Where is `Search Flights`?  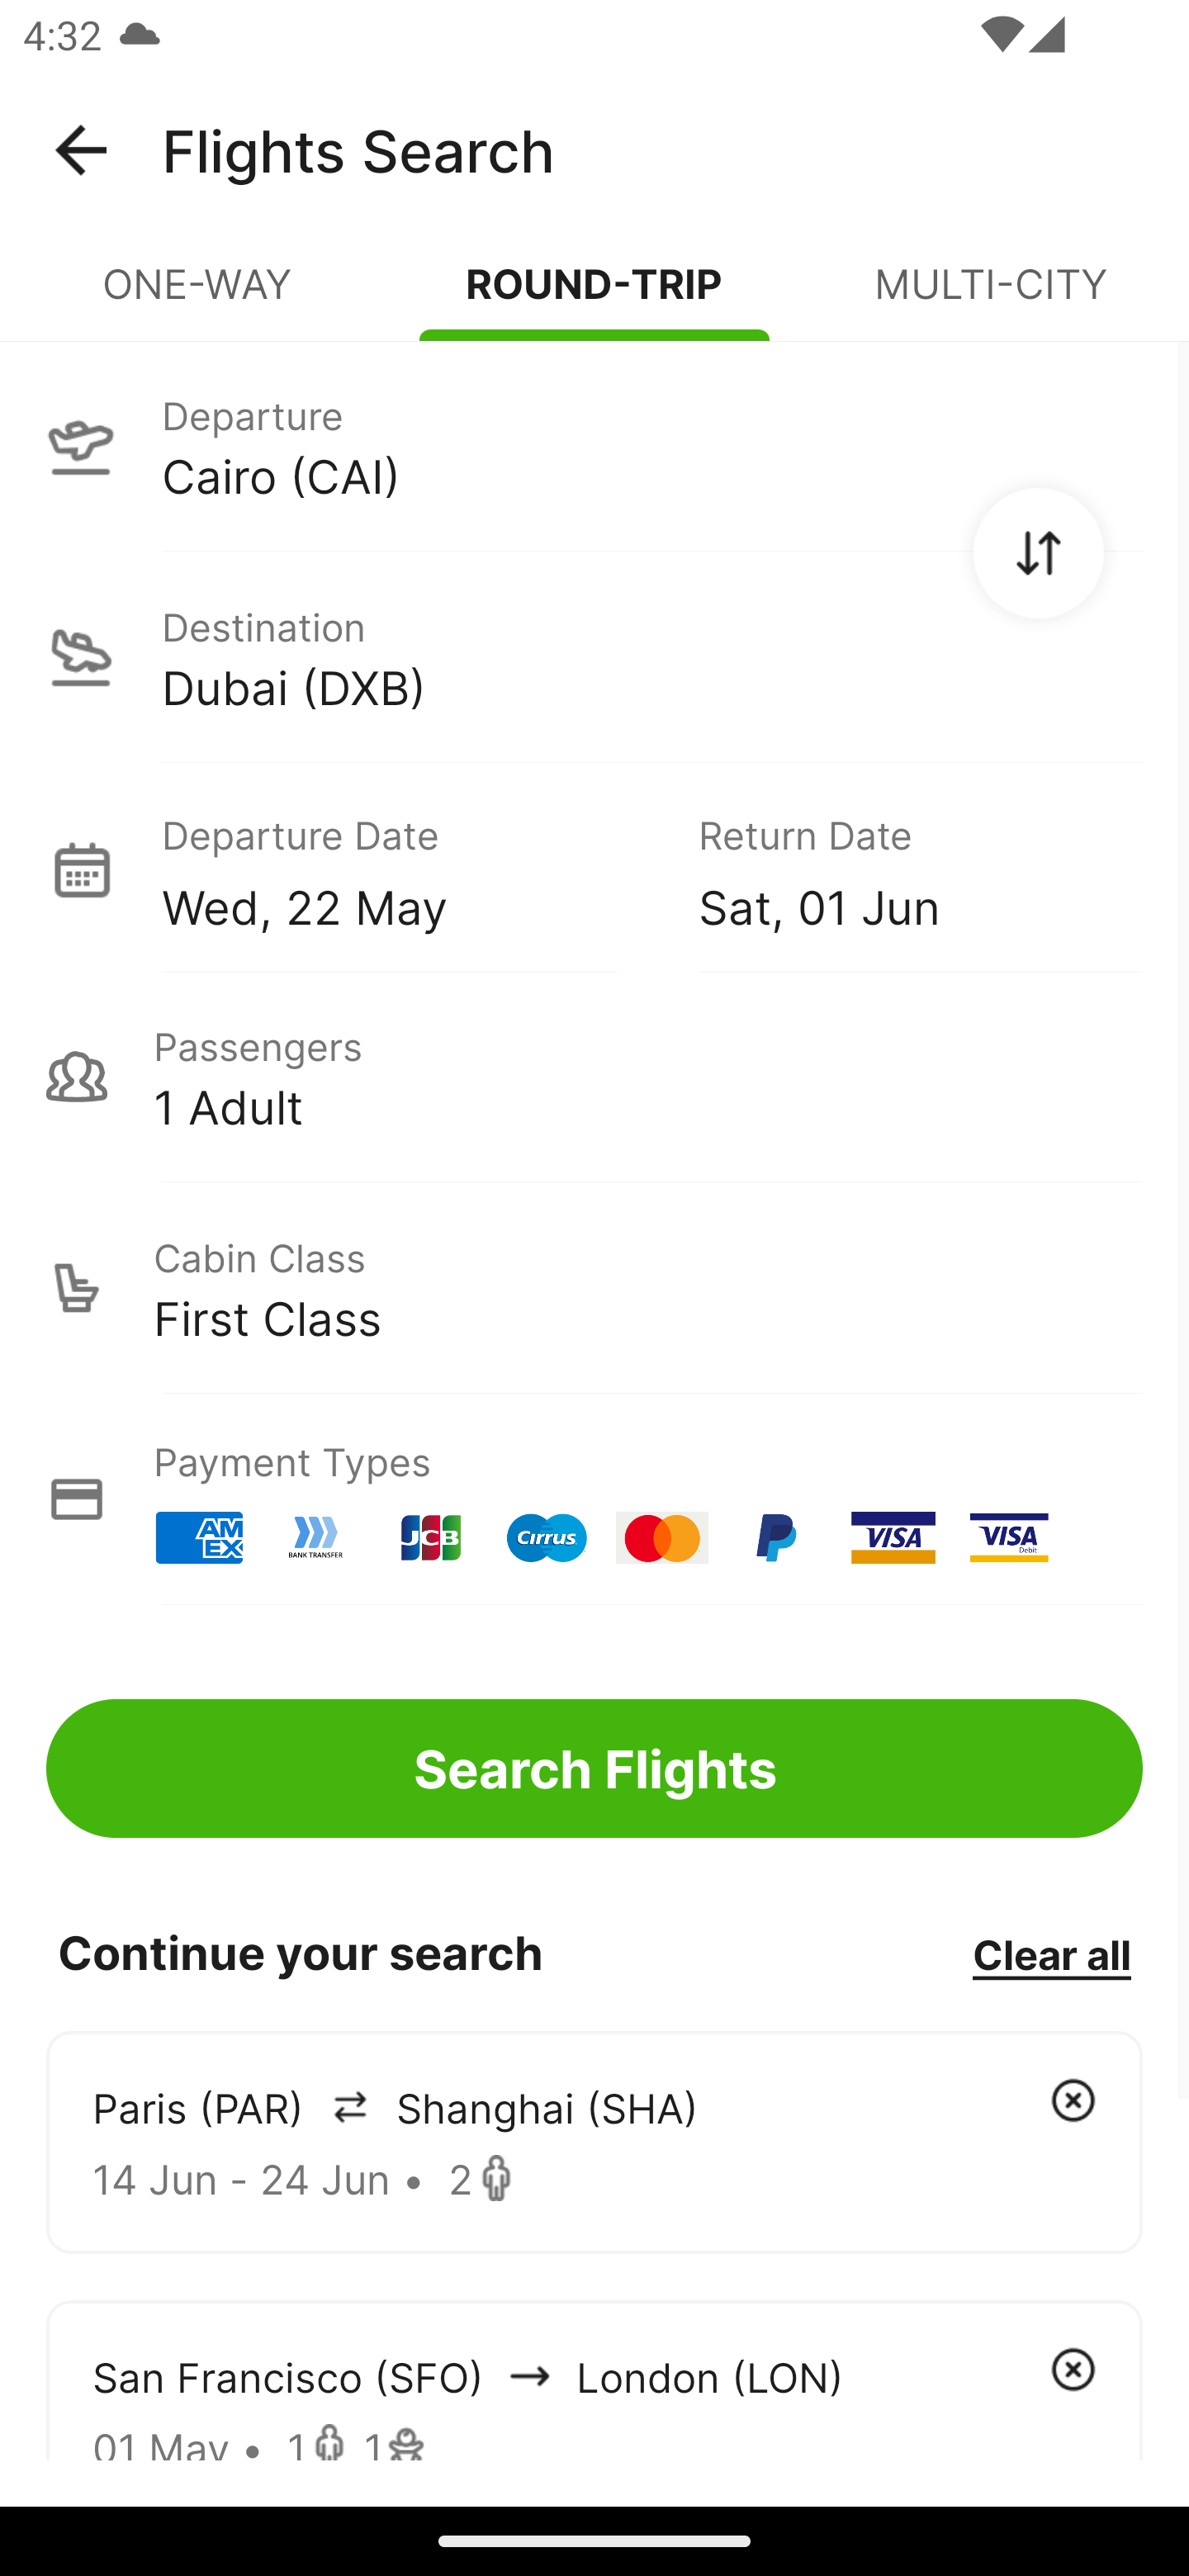
Search Flights is located at coordinates (594, 1769).